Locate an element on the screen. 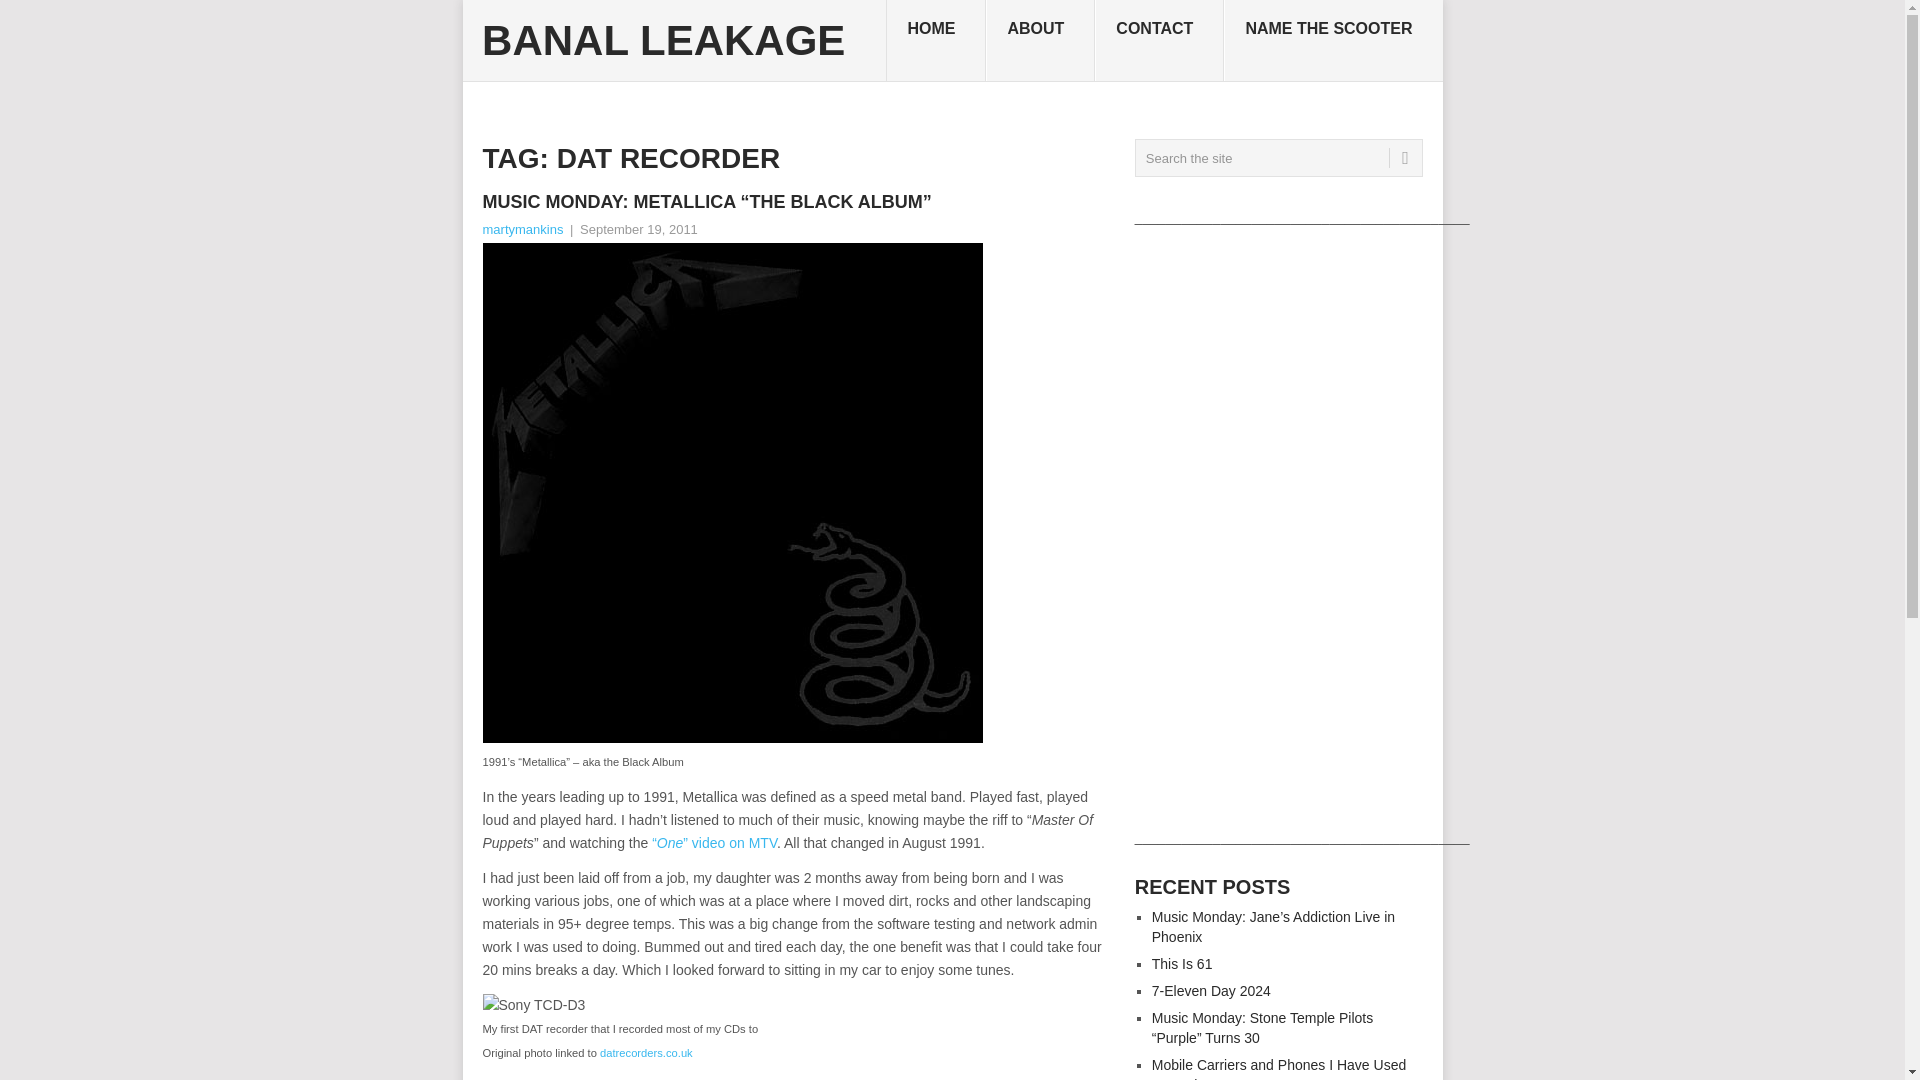 Image resolution: width=1920 pixels, height=1080 pixels. martymankins is located at coordinates (522, 229).